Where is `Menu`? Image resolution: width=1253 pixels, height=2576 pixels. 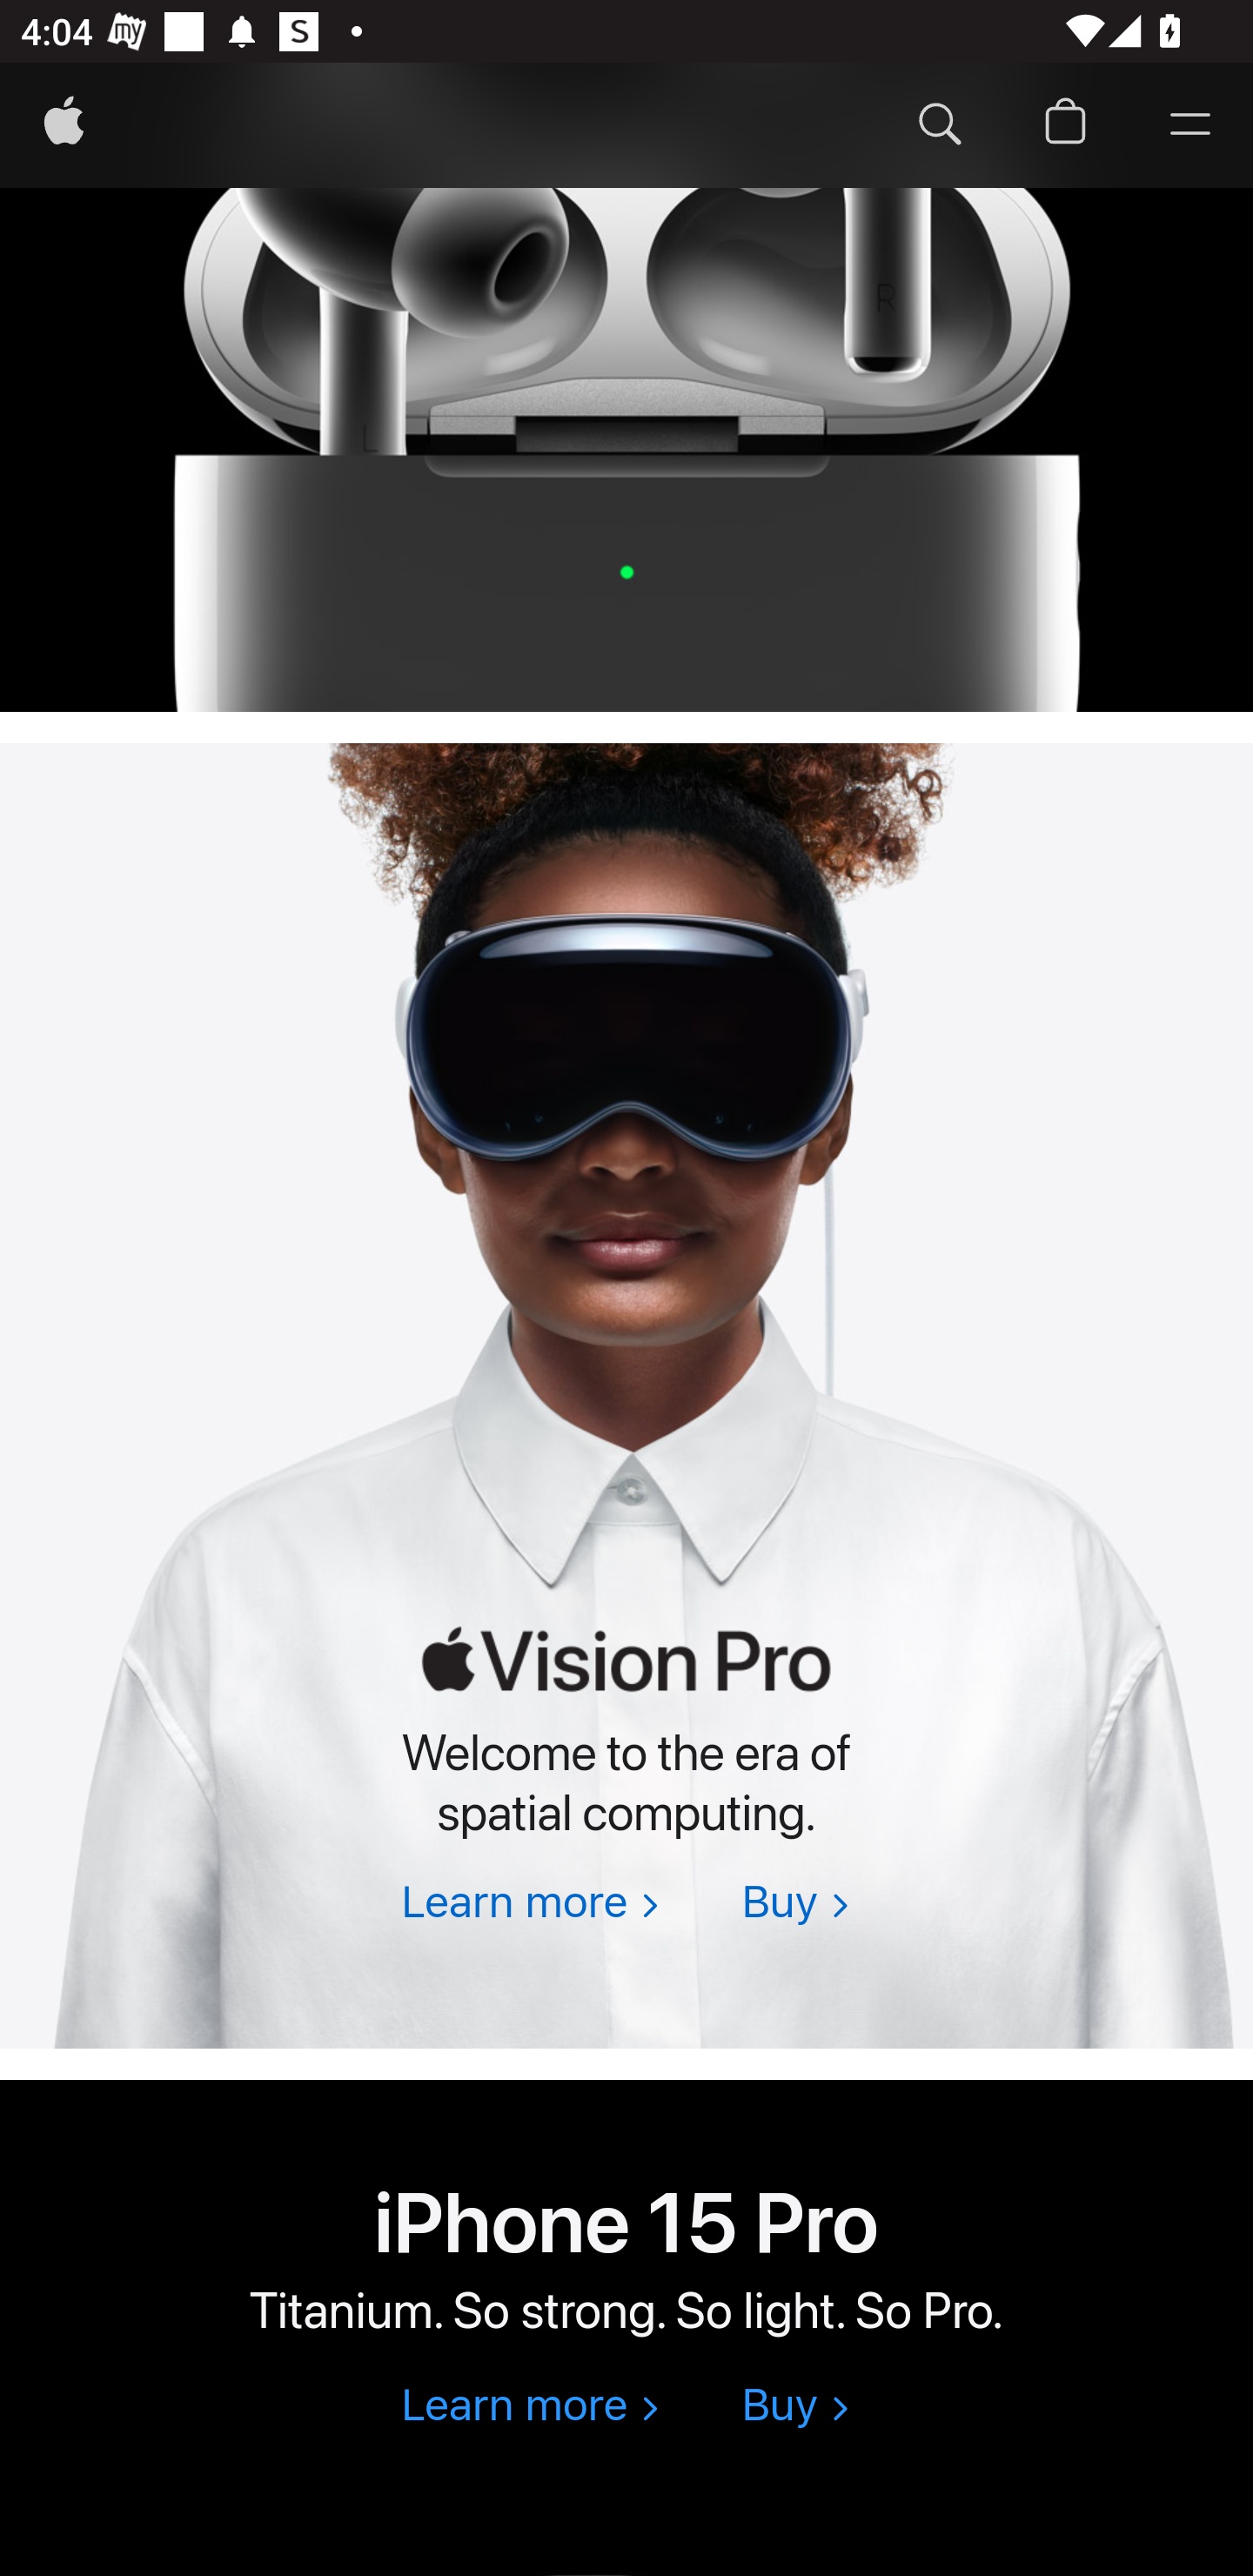 Menu is located at coordinates (1190, 126).